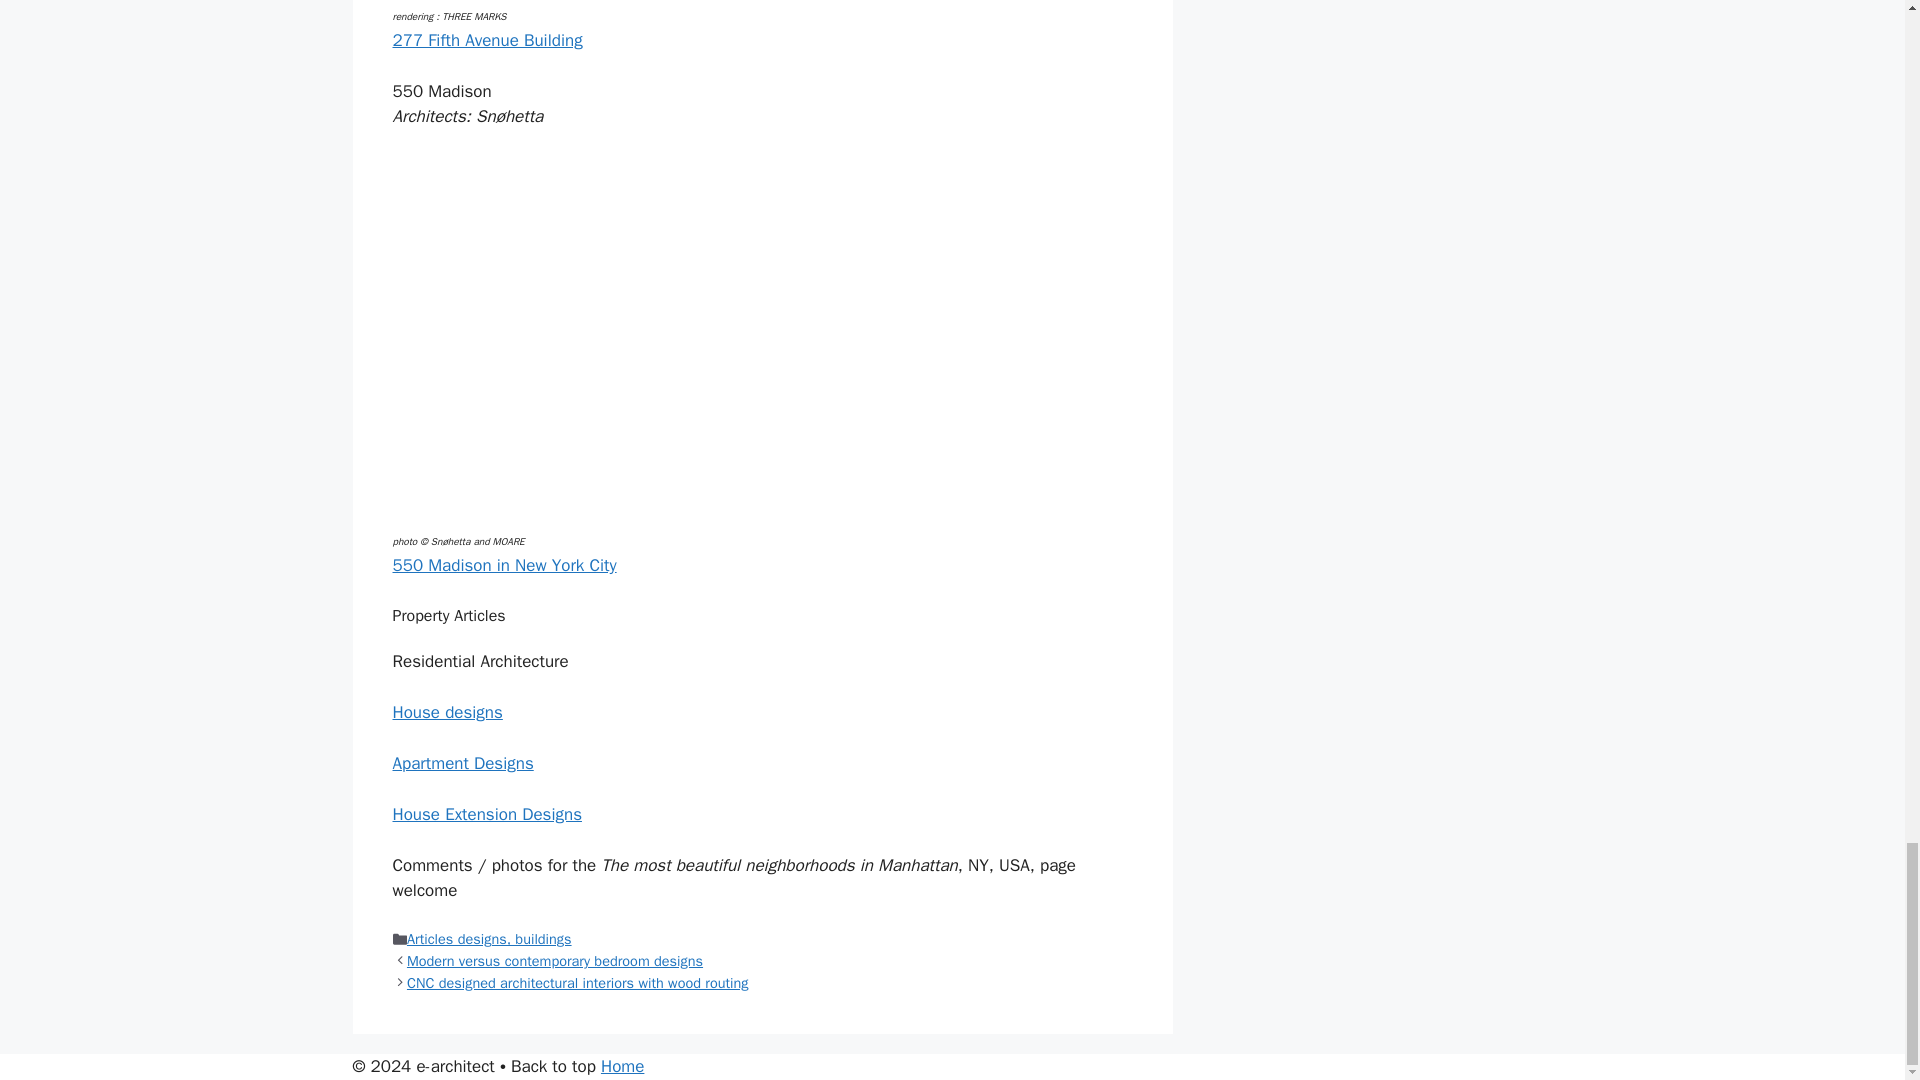  I want to click on CNC designed architectural interiors with wood routing, so click(578, 983).